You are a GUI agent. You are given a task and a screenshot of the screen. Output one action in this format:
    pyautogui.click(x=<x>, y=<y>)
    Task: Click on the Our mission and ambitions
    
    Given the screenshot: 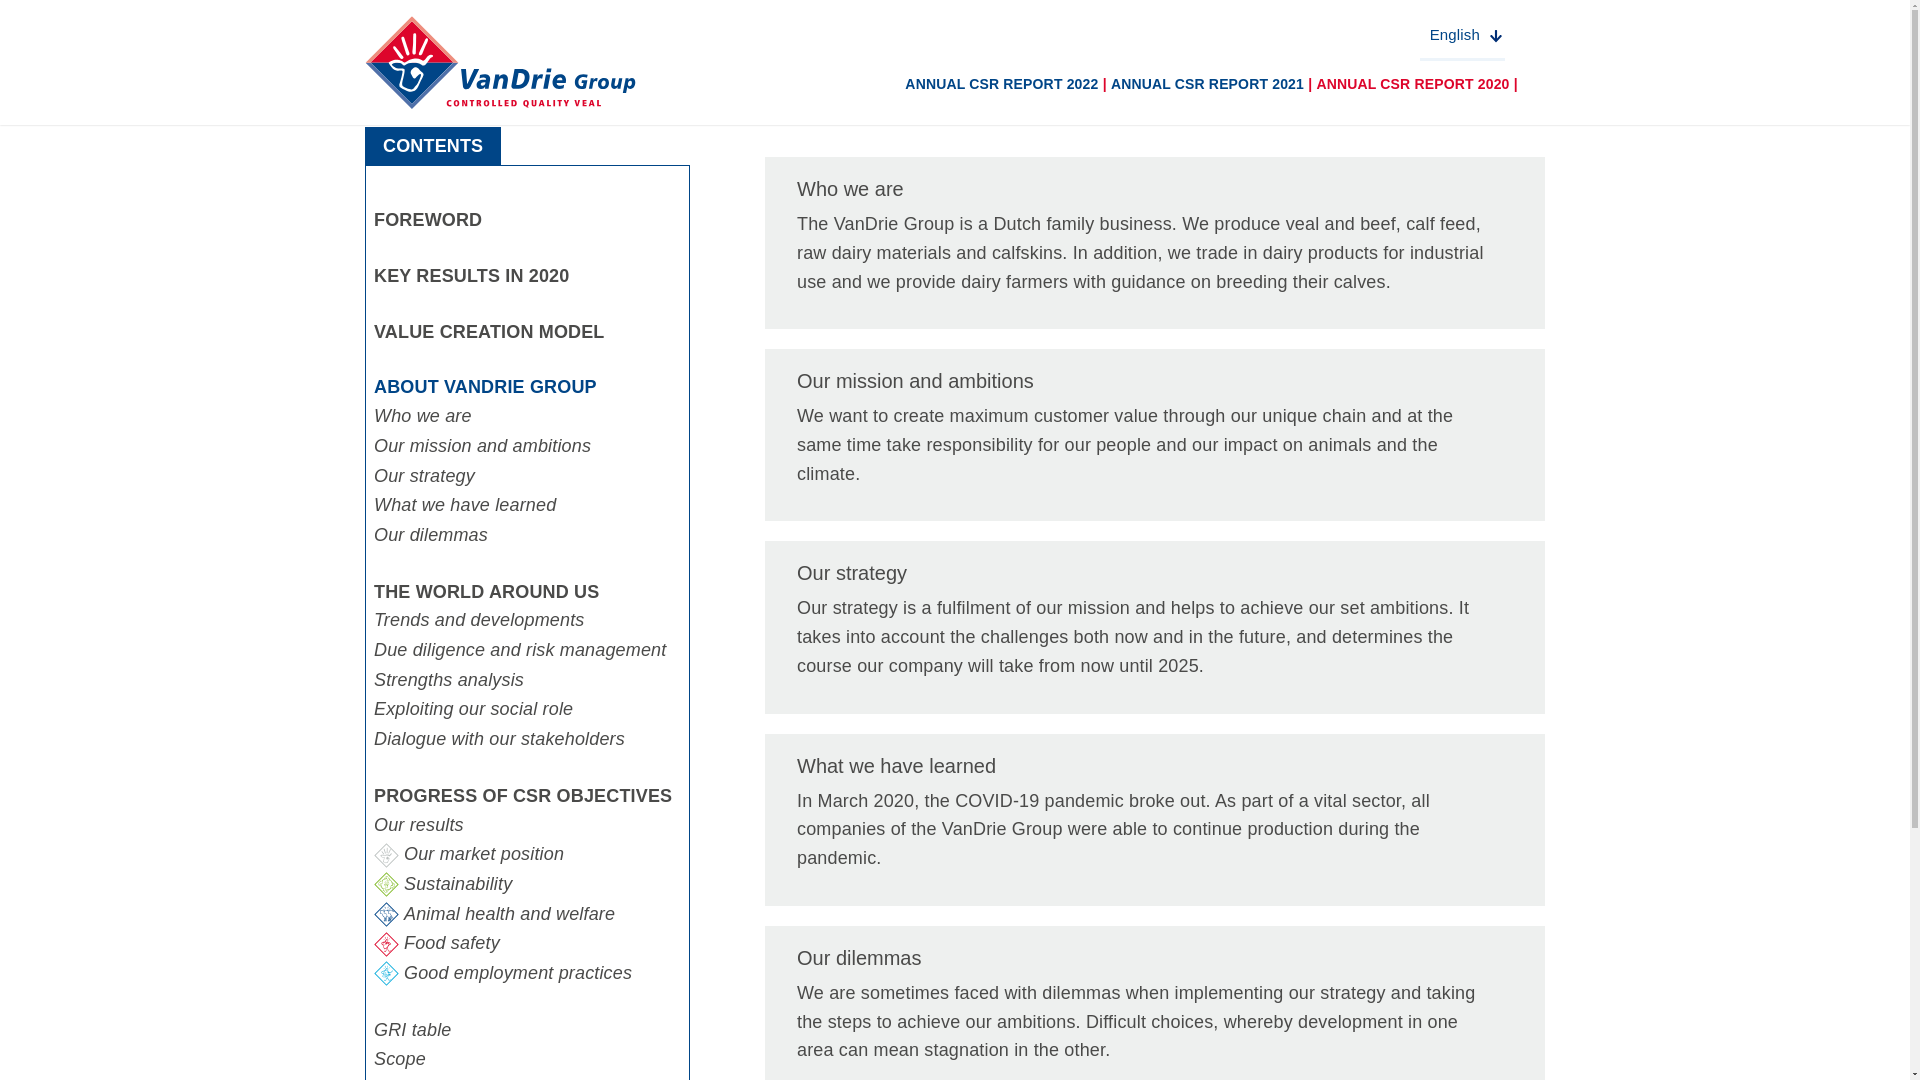 What is the action you would take?
    pyautogui.click(x=1154, y=434)
    